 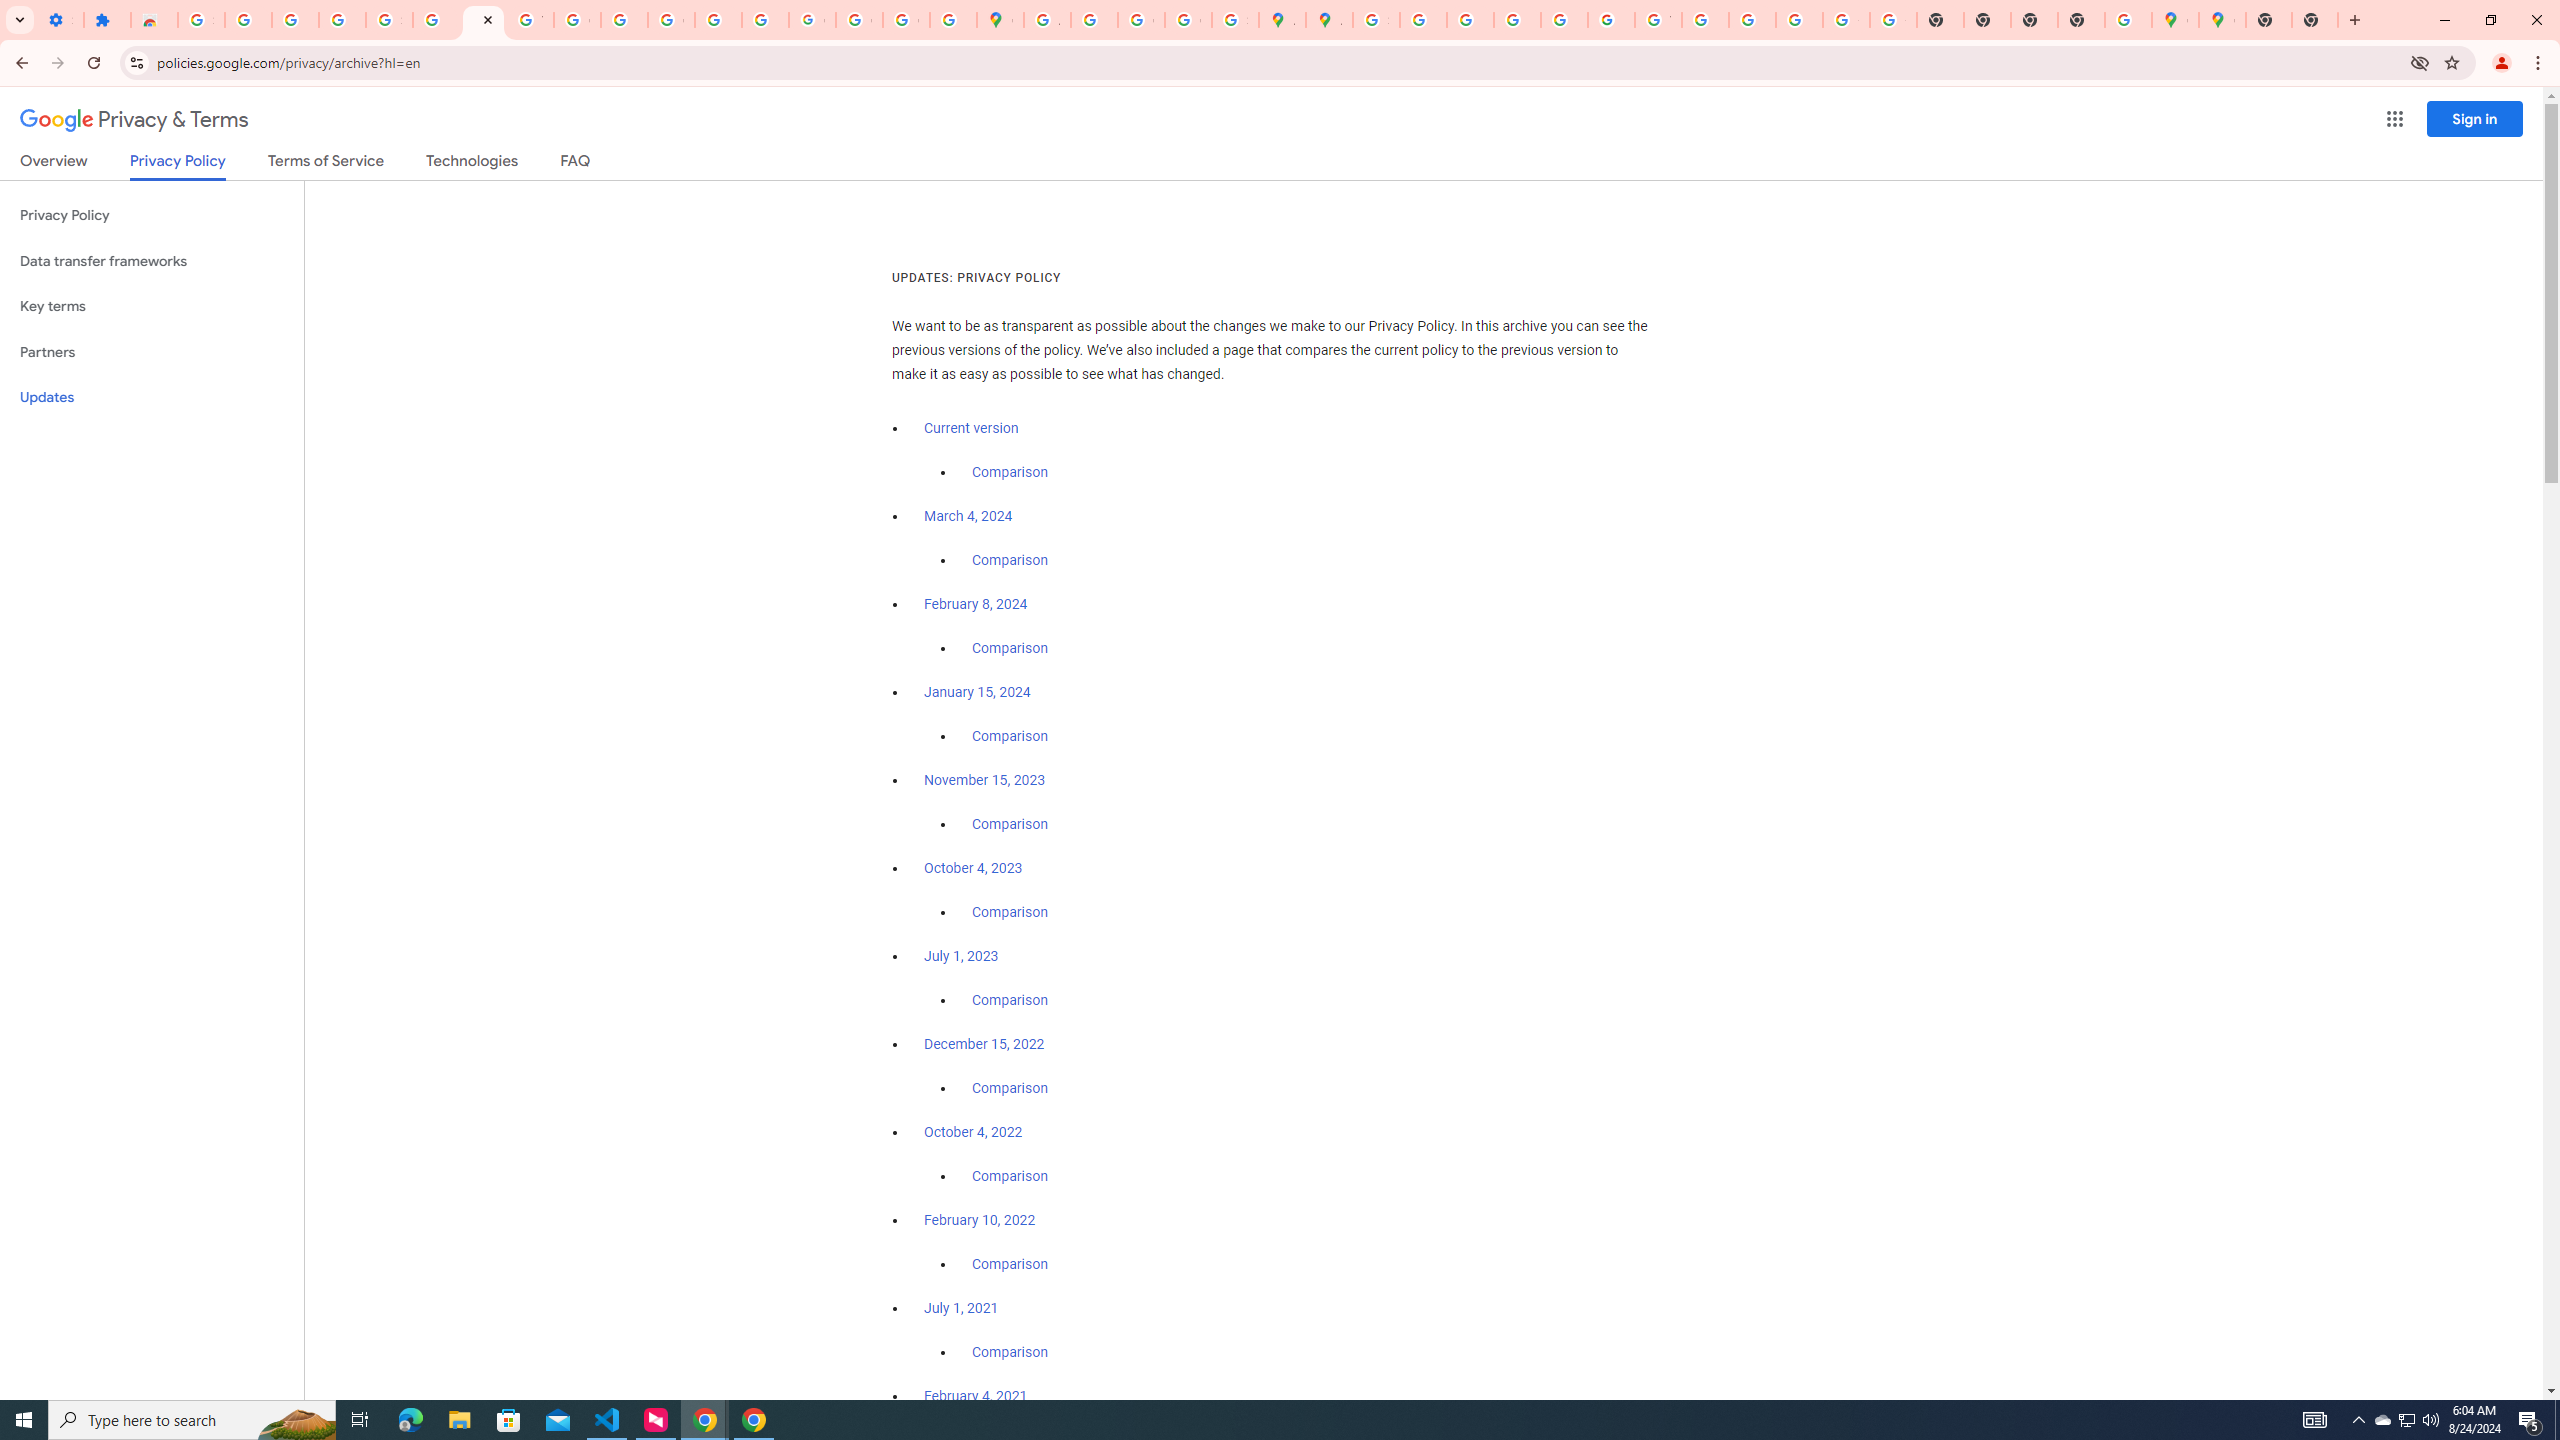 What do you see at coordinates (974, 1132) in the screenshot?
I see `October 4, 2022` at bounding box center [974, 1132].